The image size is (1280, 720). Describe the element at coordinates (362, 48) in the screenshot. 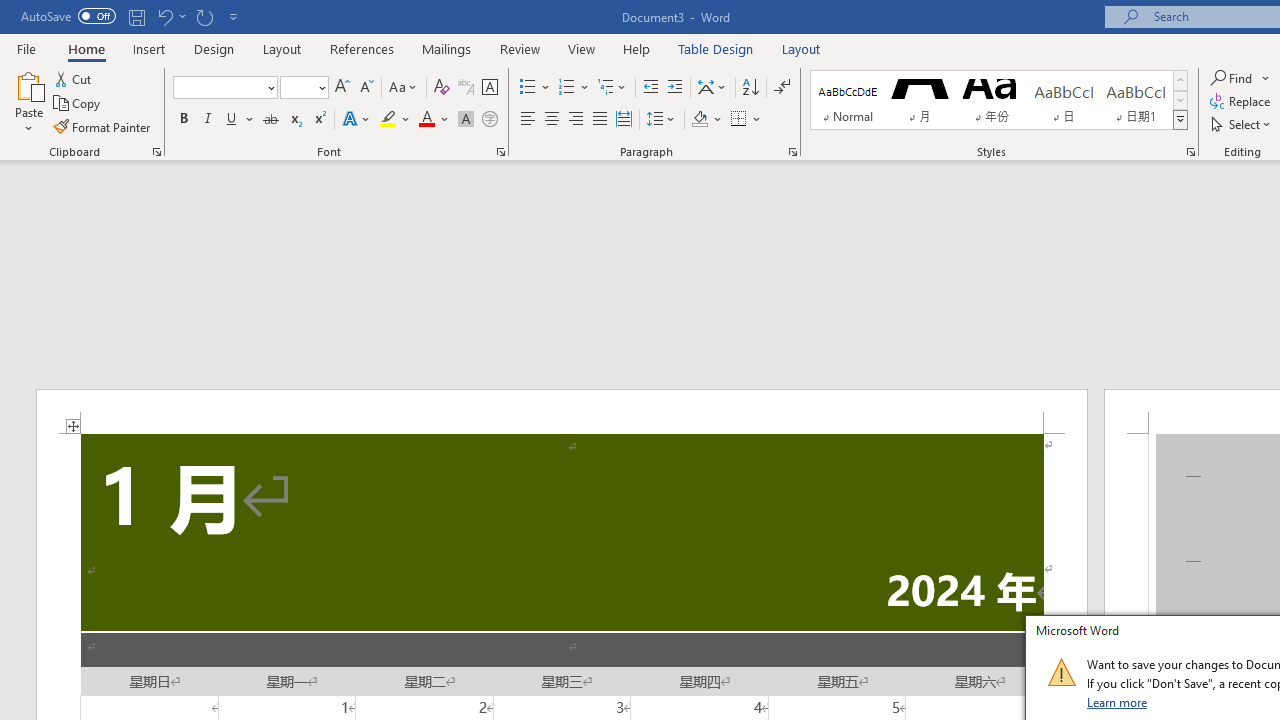

I see `References` at that location.